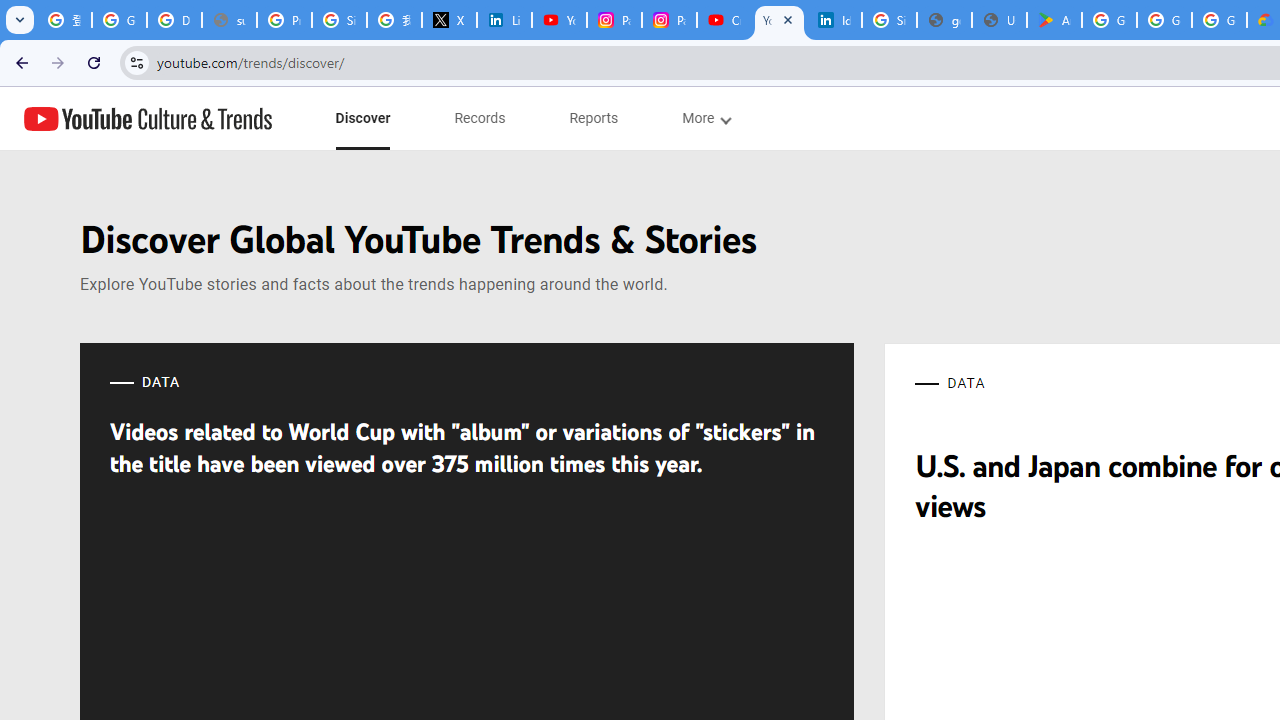 The height and width of the screenshot is (720, 1280). What do you see at coordinates (362, 118) in the screenshot?
I see `subnav-Discover menupopup` at bounding box center [362, 118].